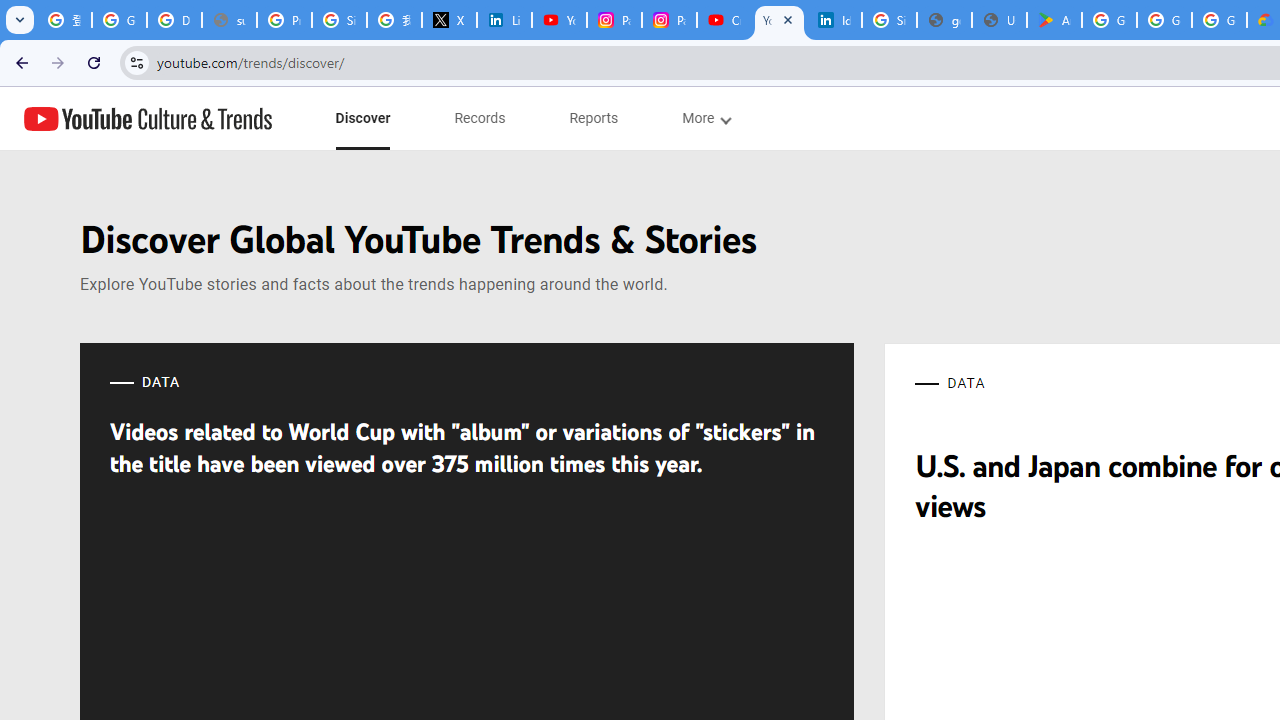 The height and width of the screenshot is (720, 1280). What do you see at coordinates (362, 118) in the screenshot?
I see `subnav-Discover menupopup` at bounding box center [362, 118].